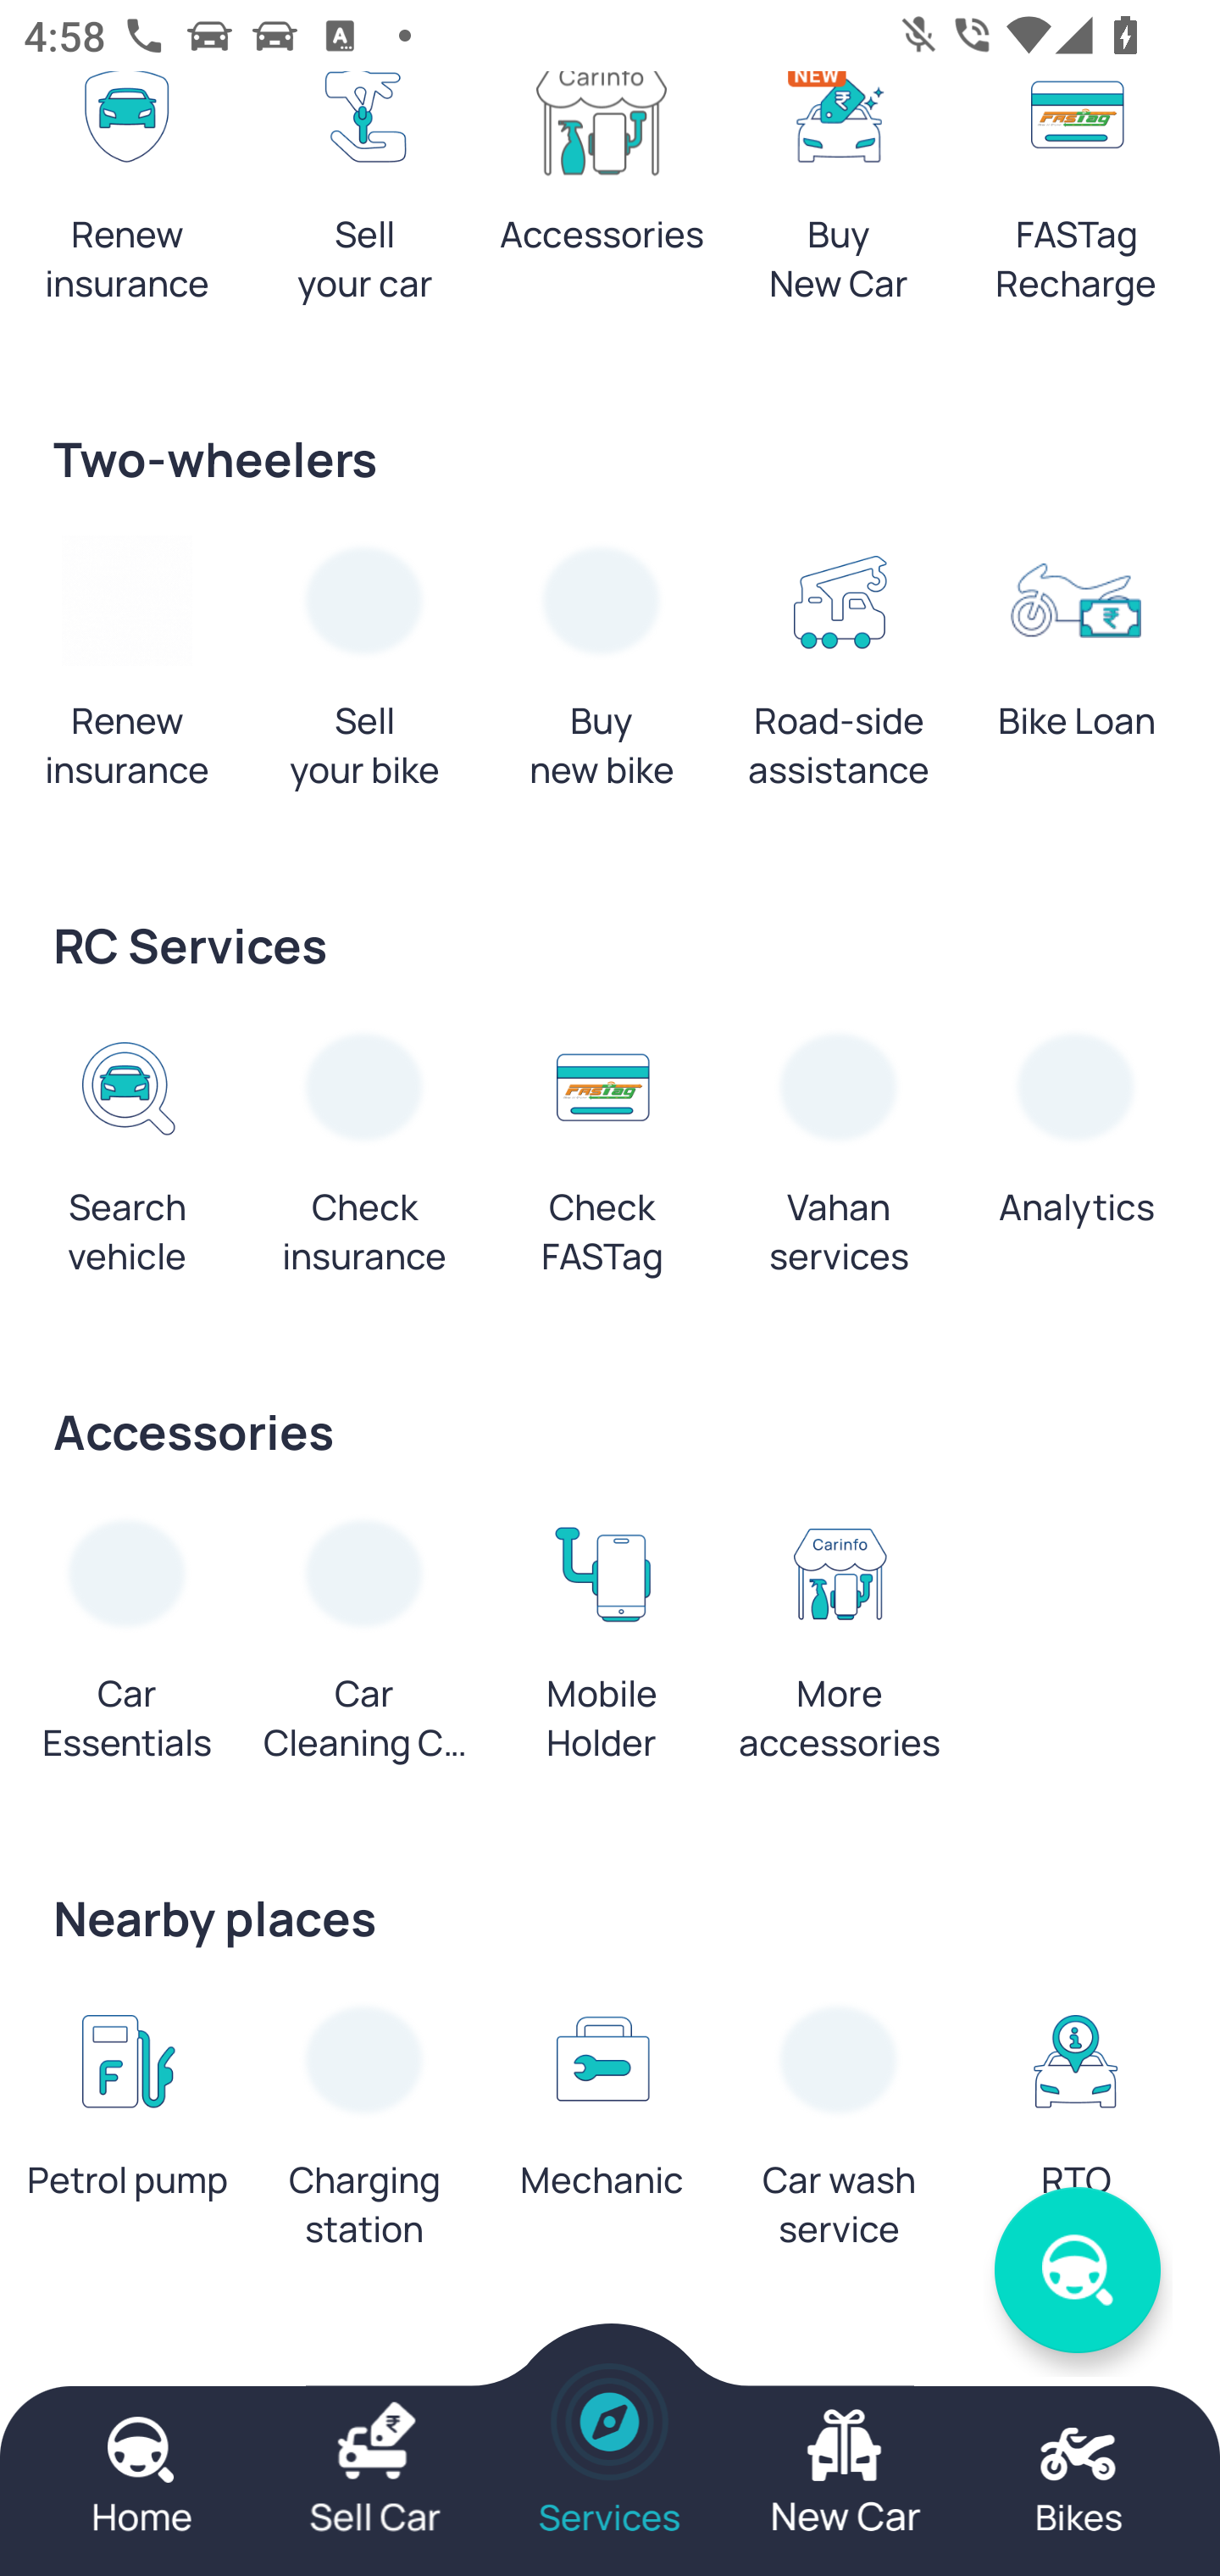  I want to click on Car
Cleaning Compound, so click(364, 1646).